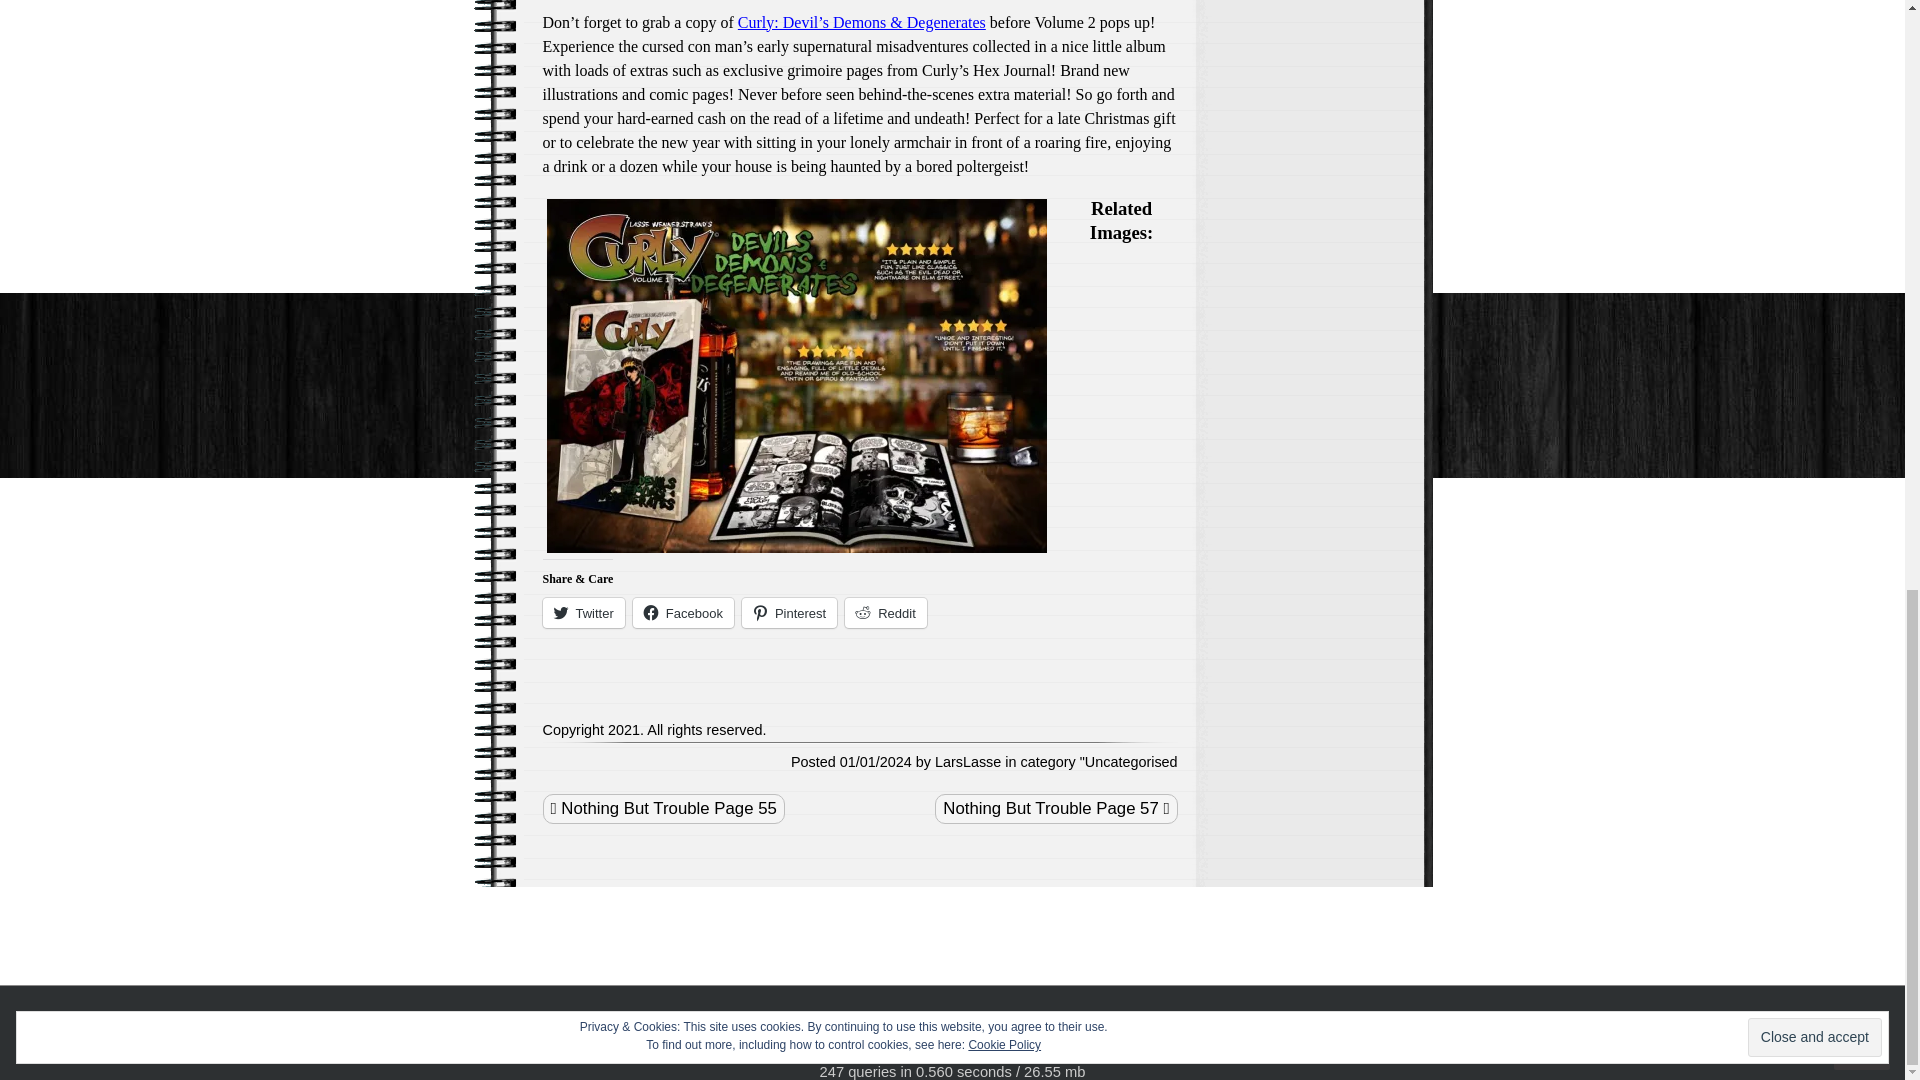 This screenshot has width=1920, height=1080. I want to click on Click to share on Pinterest, so click(789, 612).